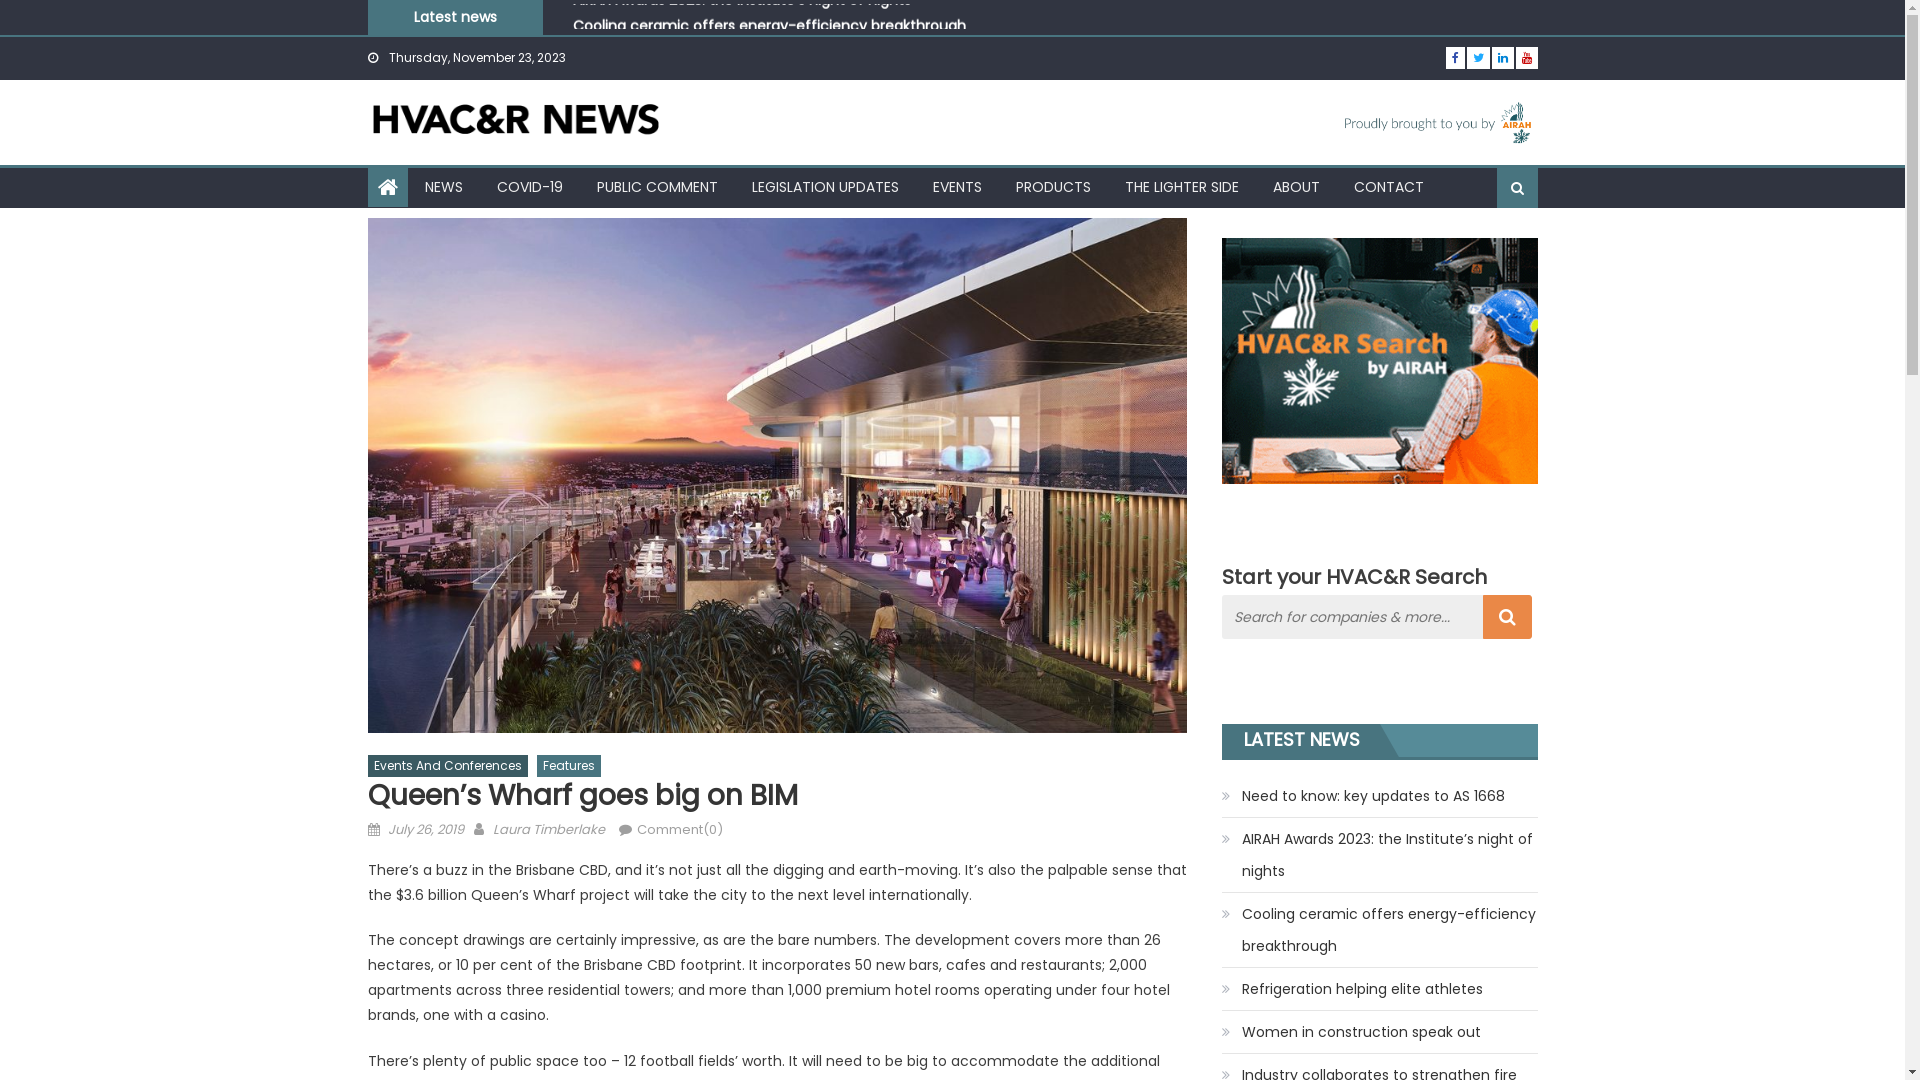 The height and width of the screenshot is (1080, 1920). Describe the element at coordinates (1380, 930) in the screenshot. I see `Cooling ceramic offers energy-efficiency breakthrough` at that location.